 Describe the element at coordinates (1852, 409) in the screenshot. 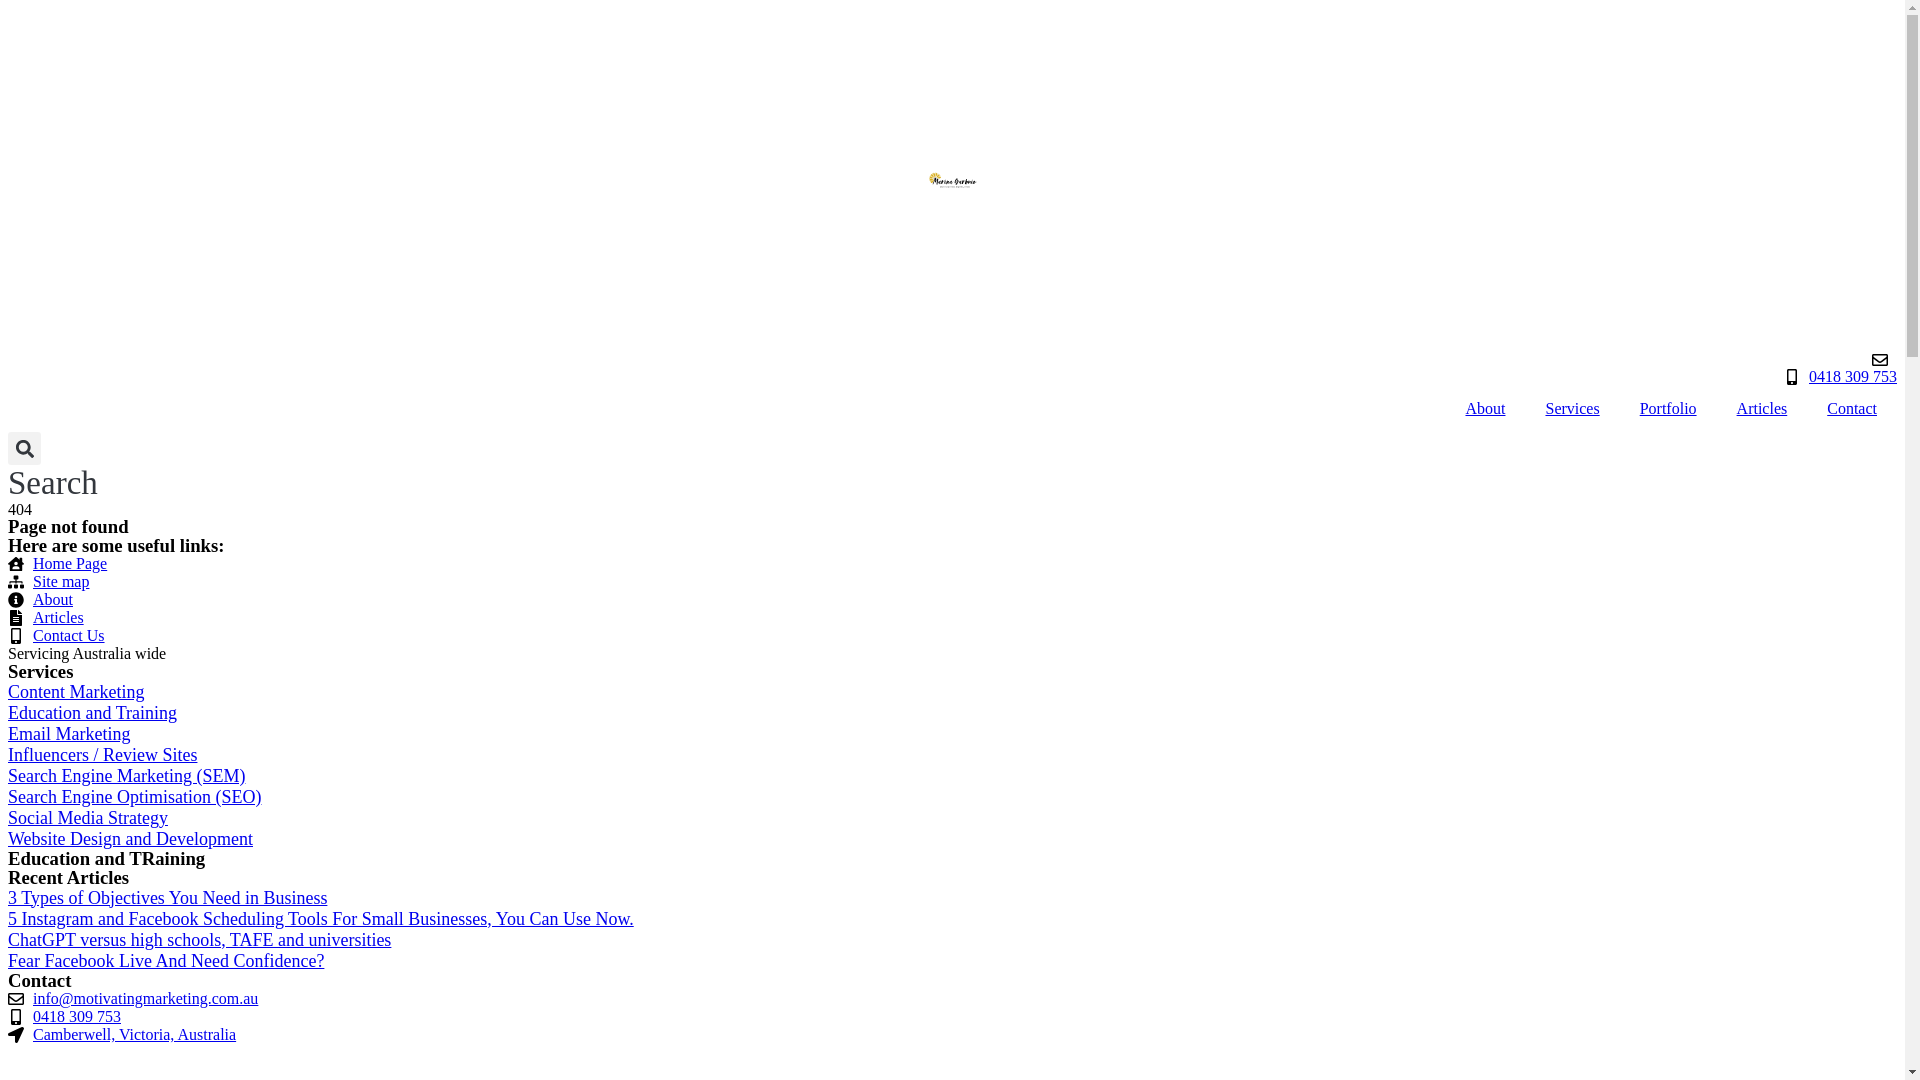

I see `Contact` at that location.